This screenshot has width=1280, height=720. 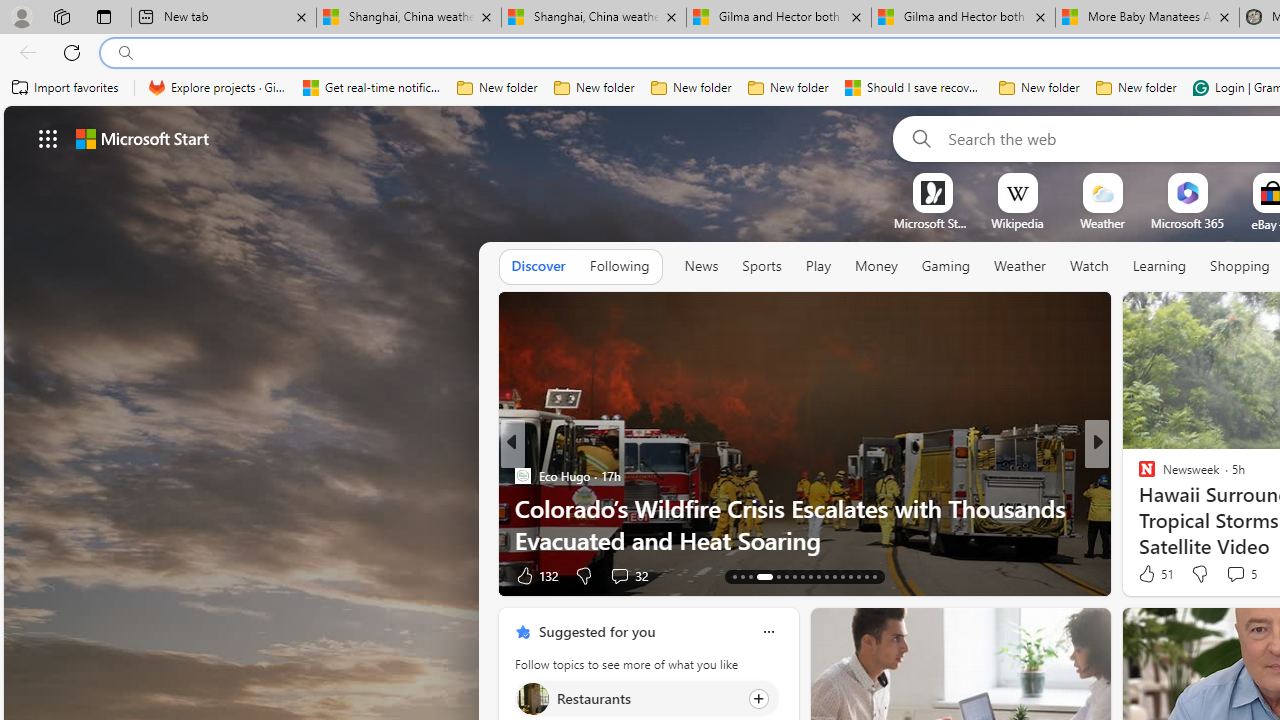 I want to click on Microsoft start, so click(x=142, y=138).